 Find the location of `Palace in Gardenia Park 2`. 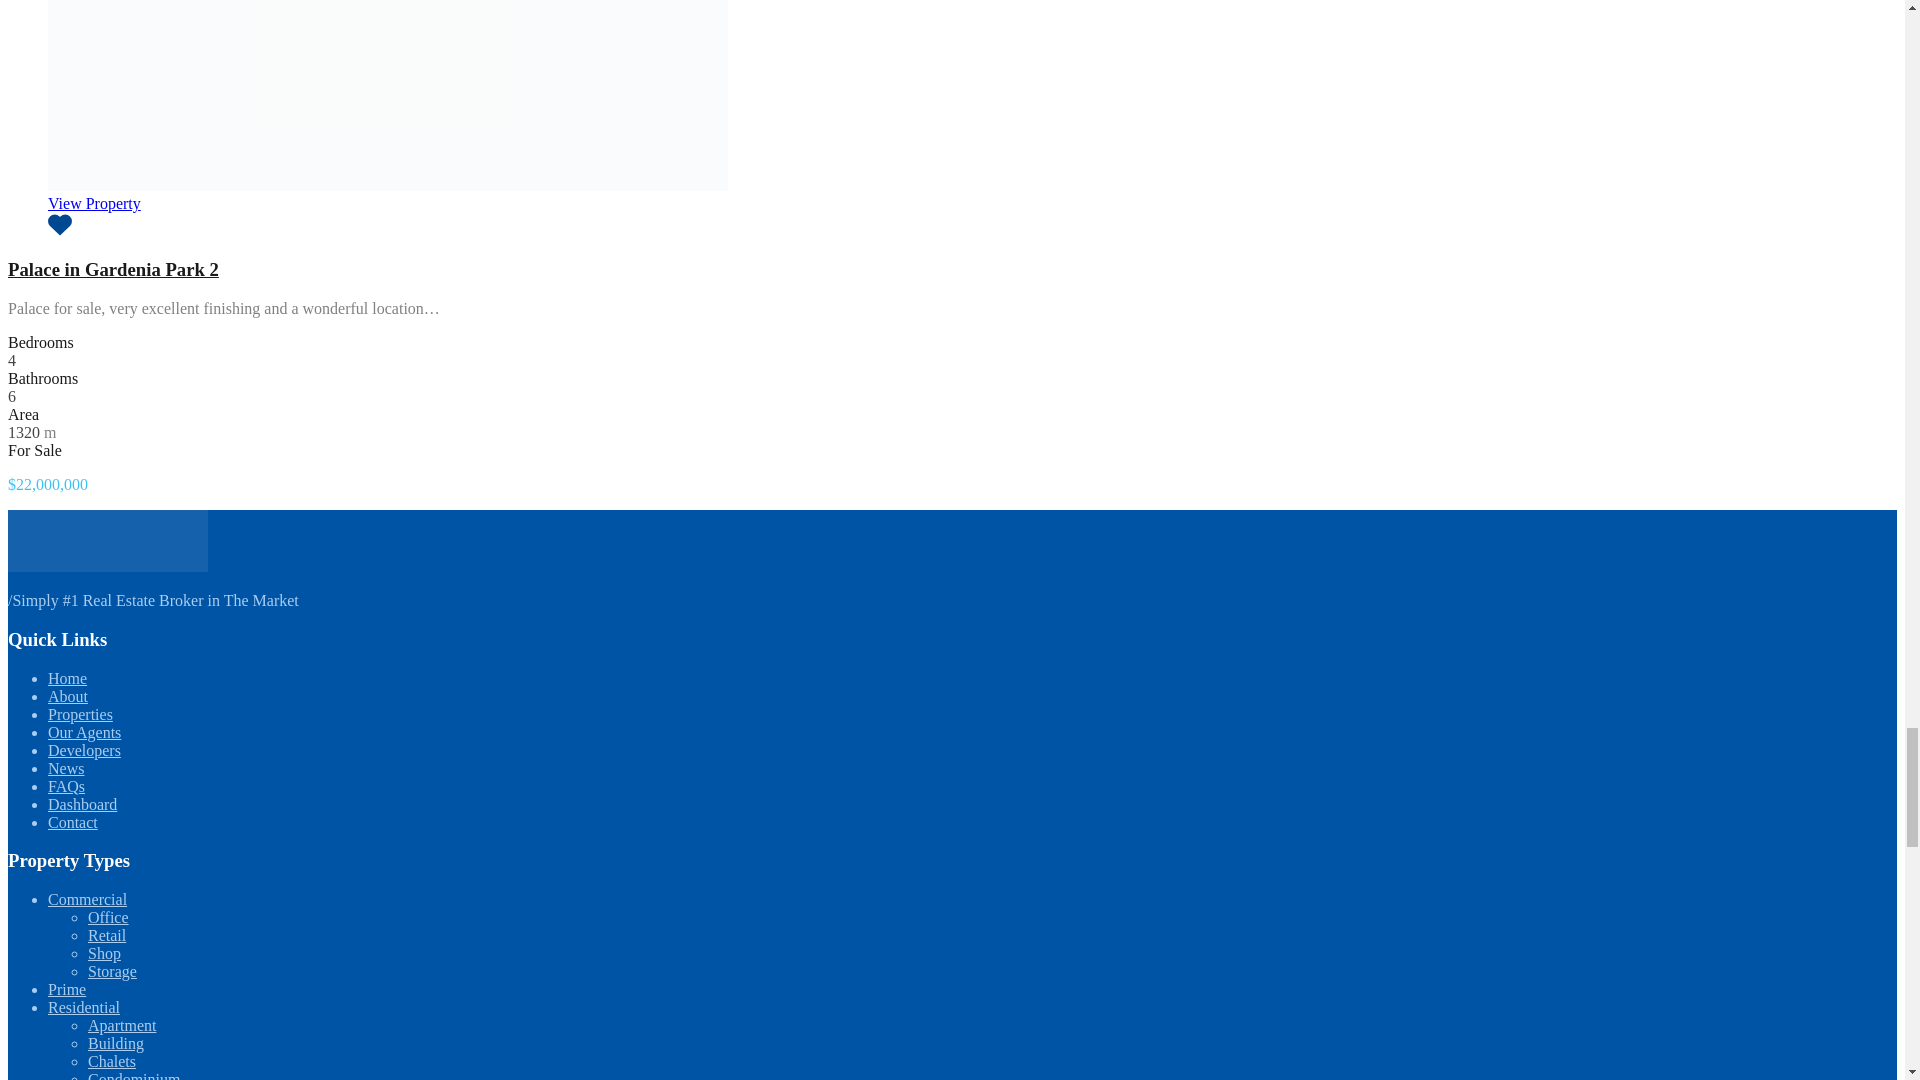

Palace in Gardenia Park 2 is located at coordinates (112, 269).